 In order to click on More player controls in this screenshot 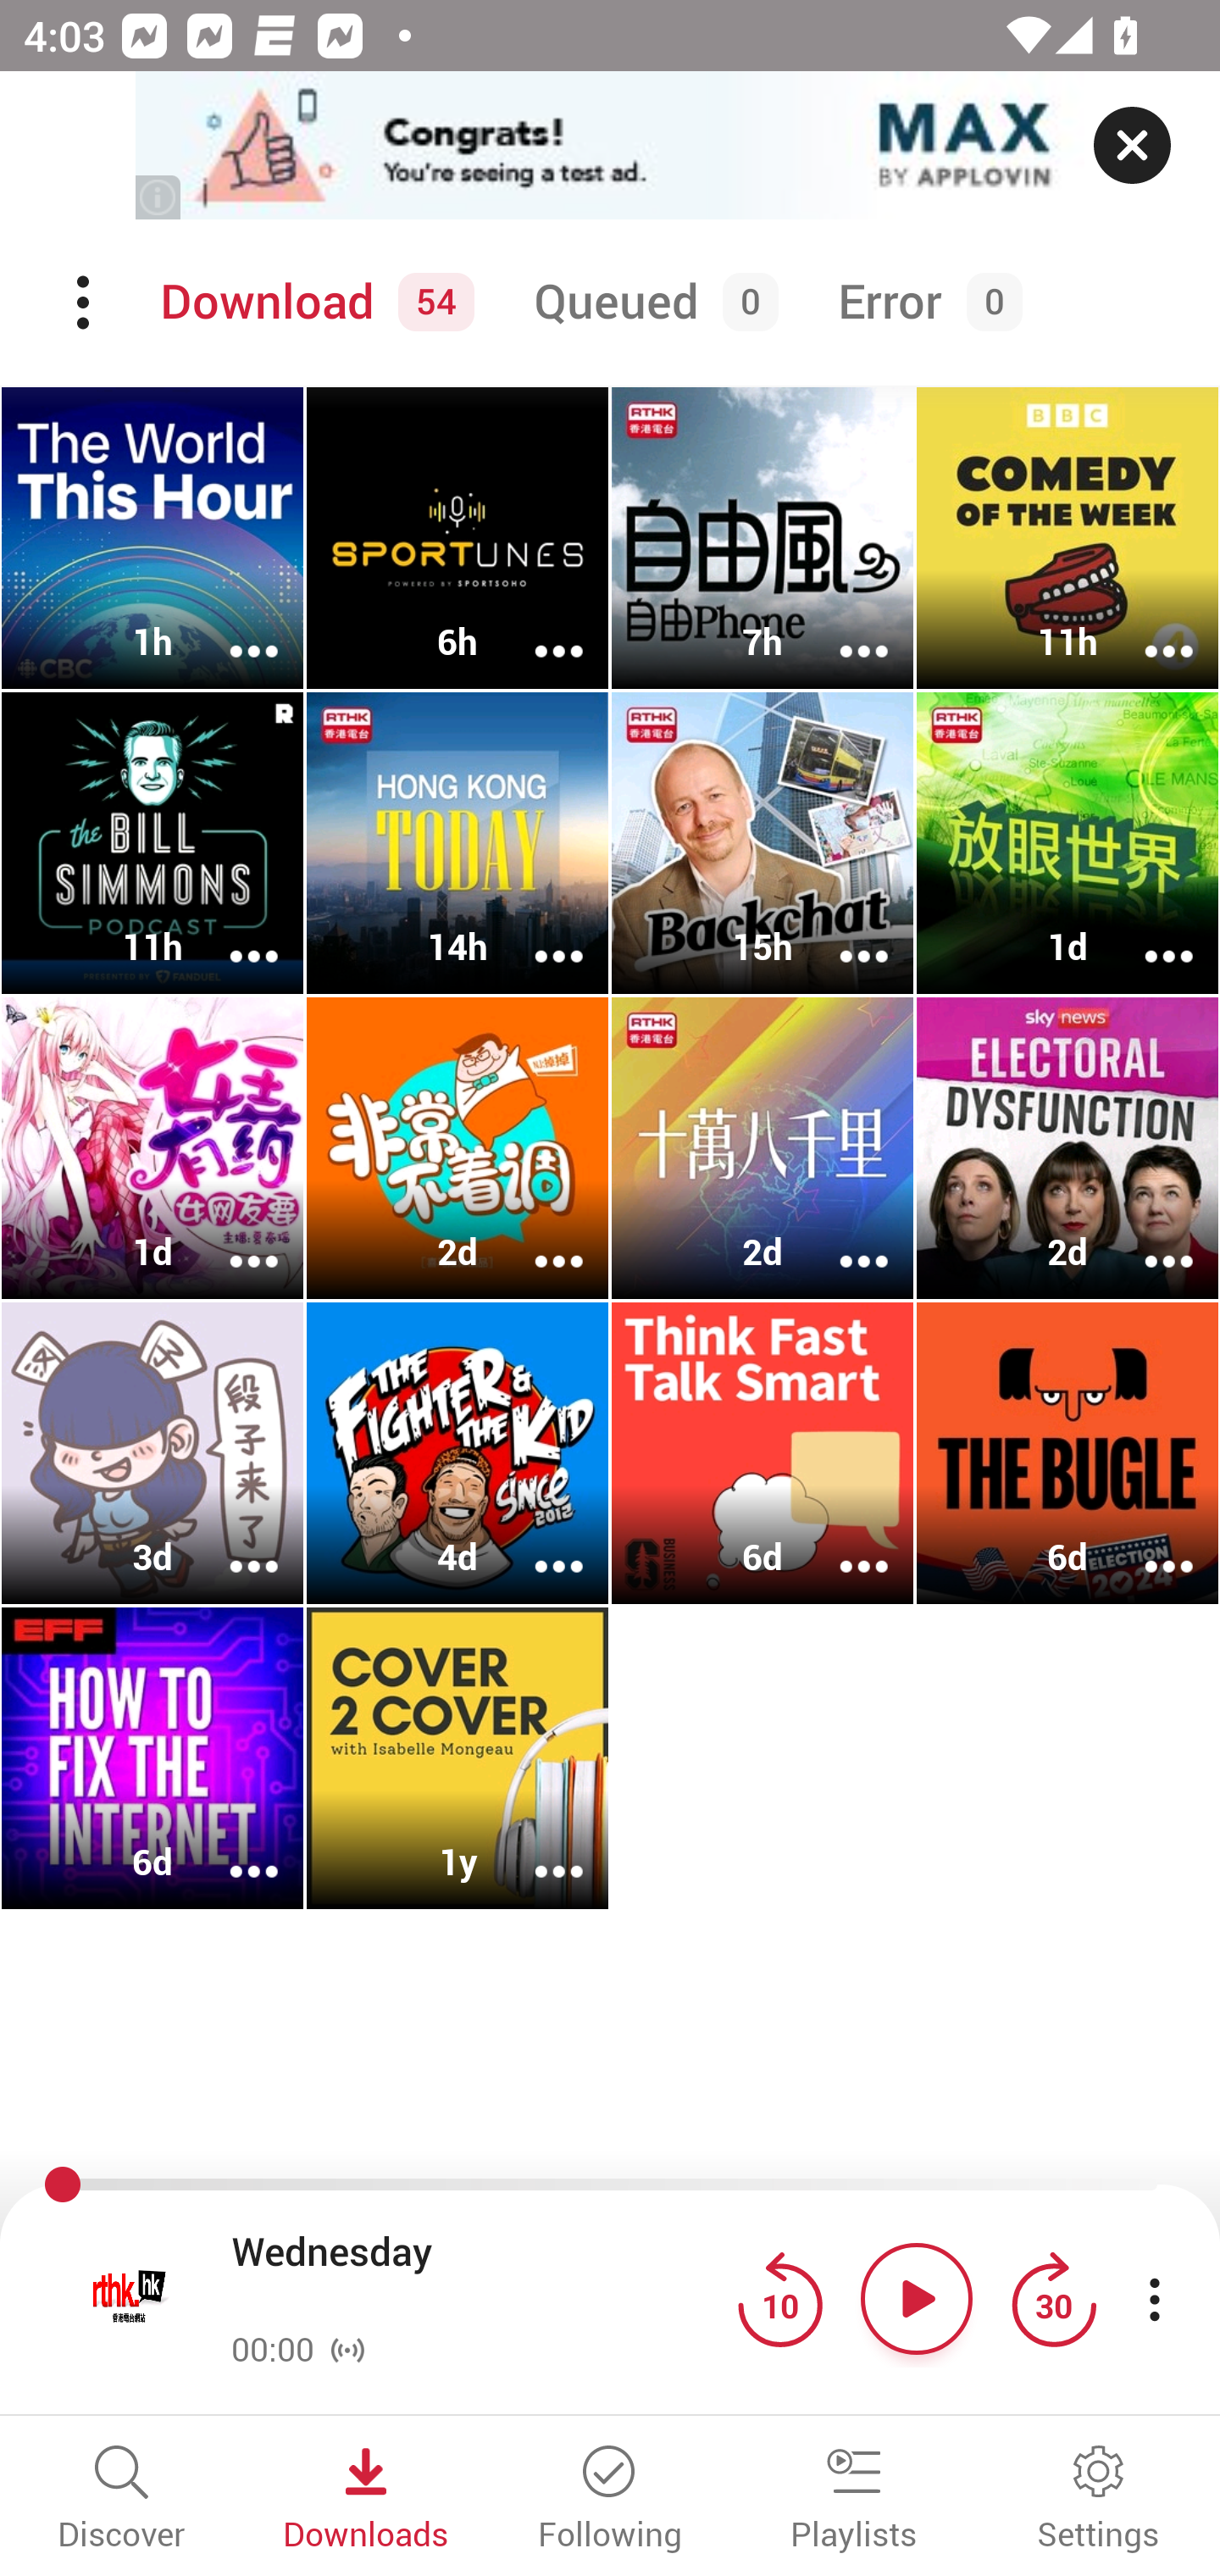, I will do `click(1154, 2298)`.